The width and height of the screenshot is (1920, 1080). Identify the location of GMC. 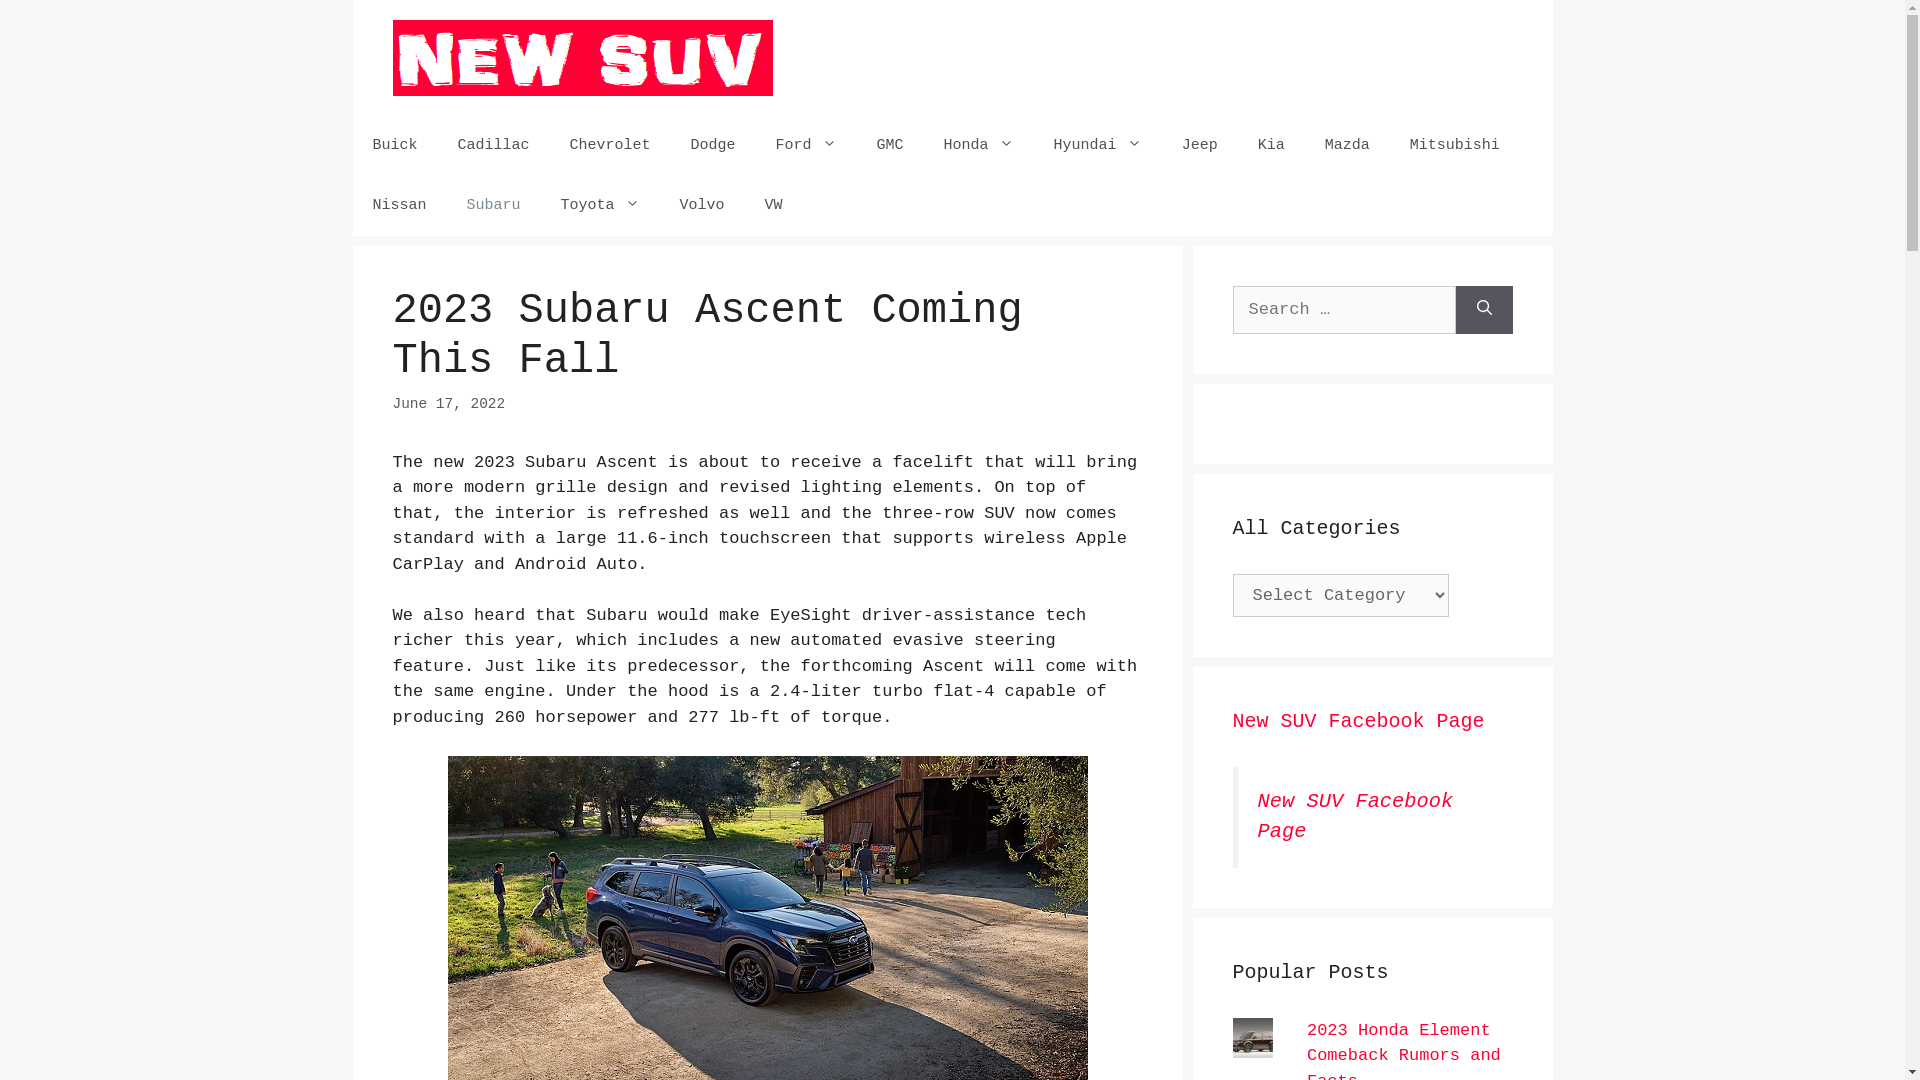
(890, 146).